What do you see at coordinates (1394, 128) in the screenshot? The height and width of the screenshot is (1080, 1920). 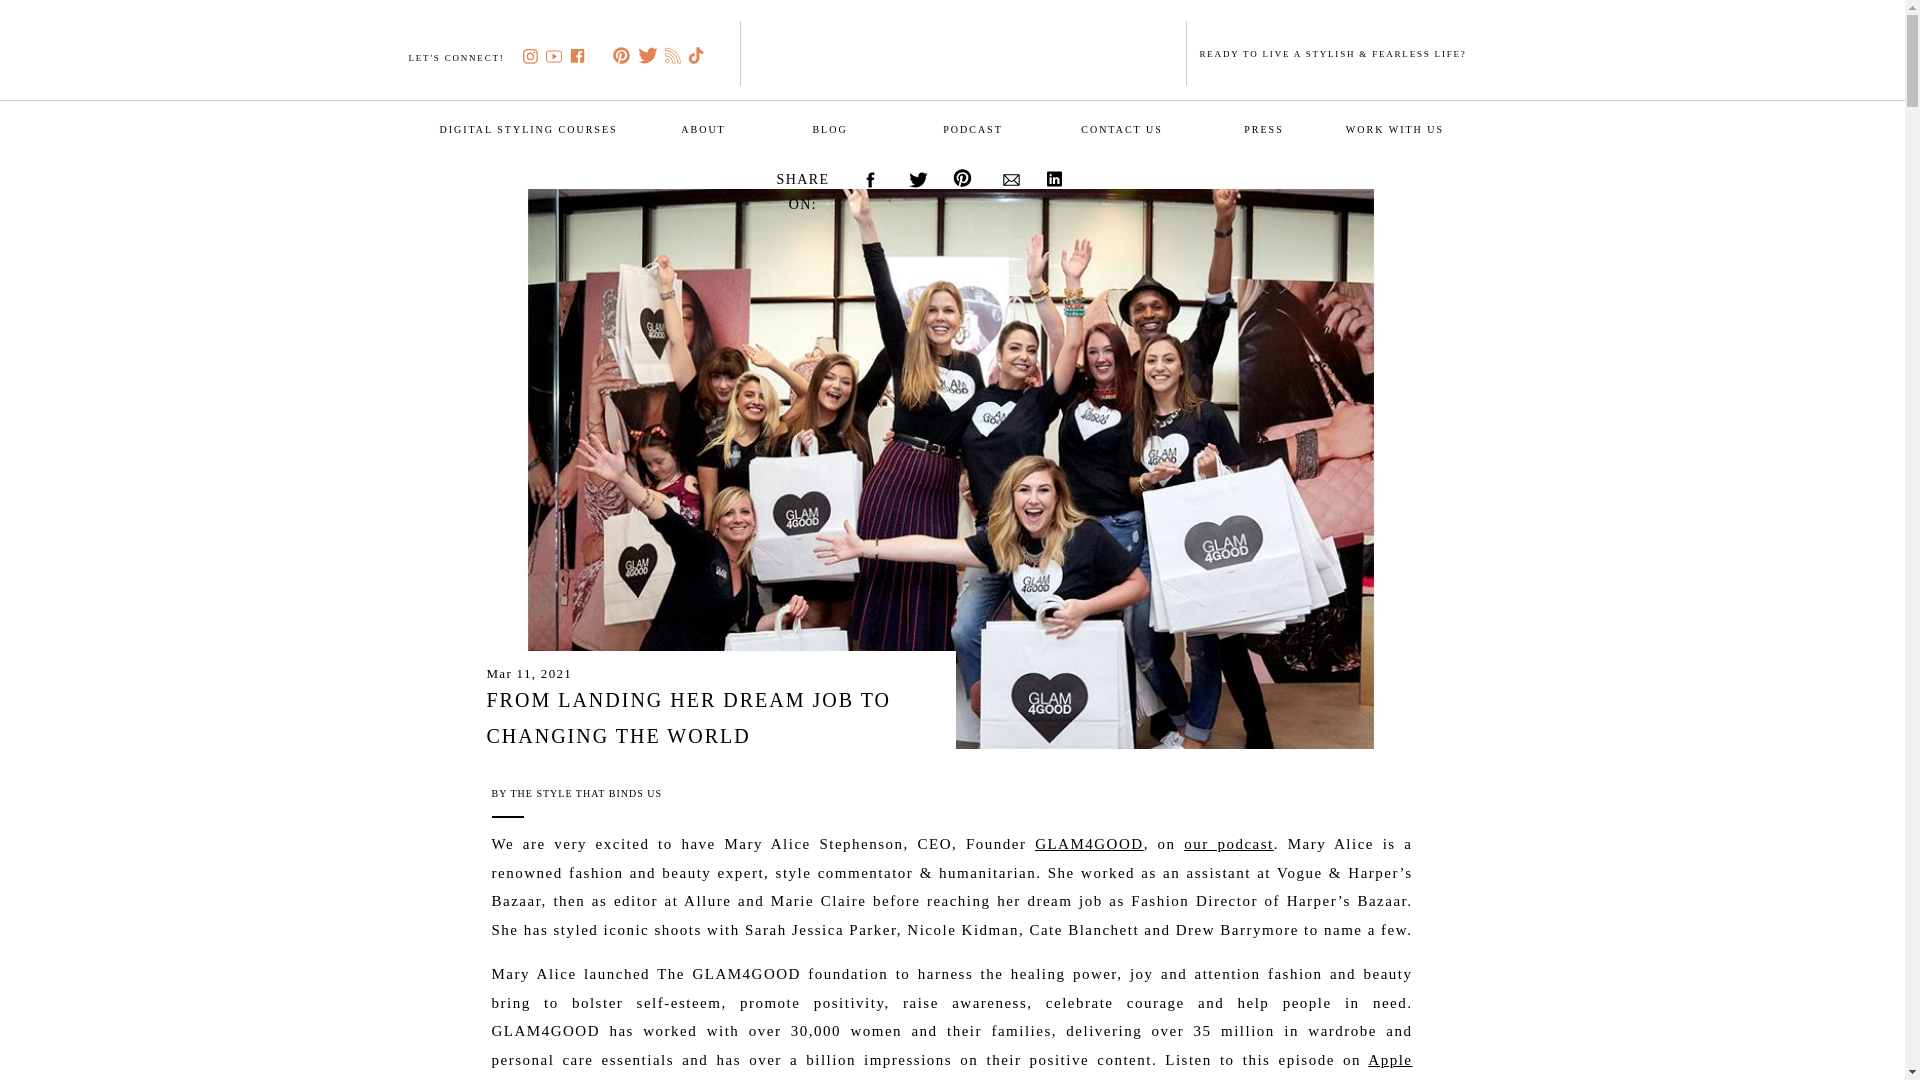 I see `WORK WITH US` at bounding box center [1394, 128].